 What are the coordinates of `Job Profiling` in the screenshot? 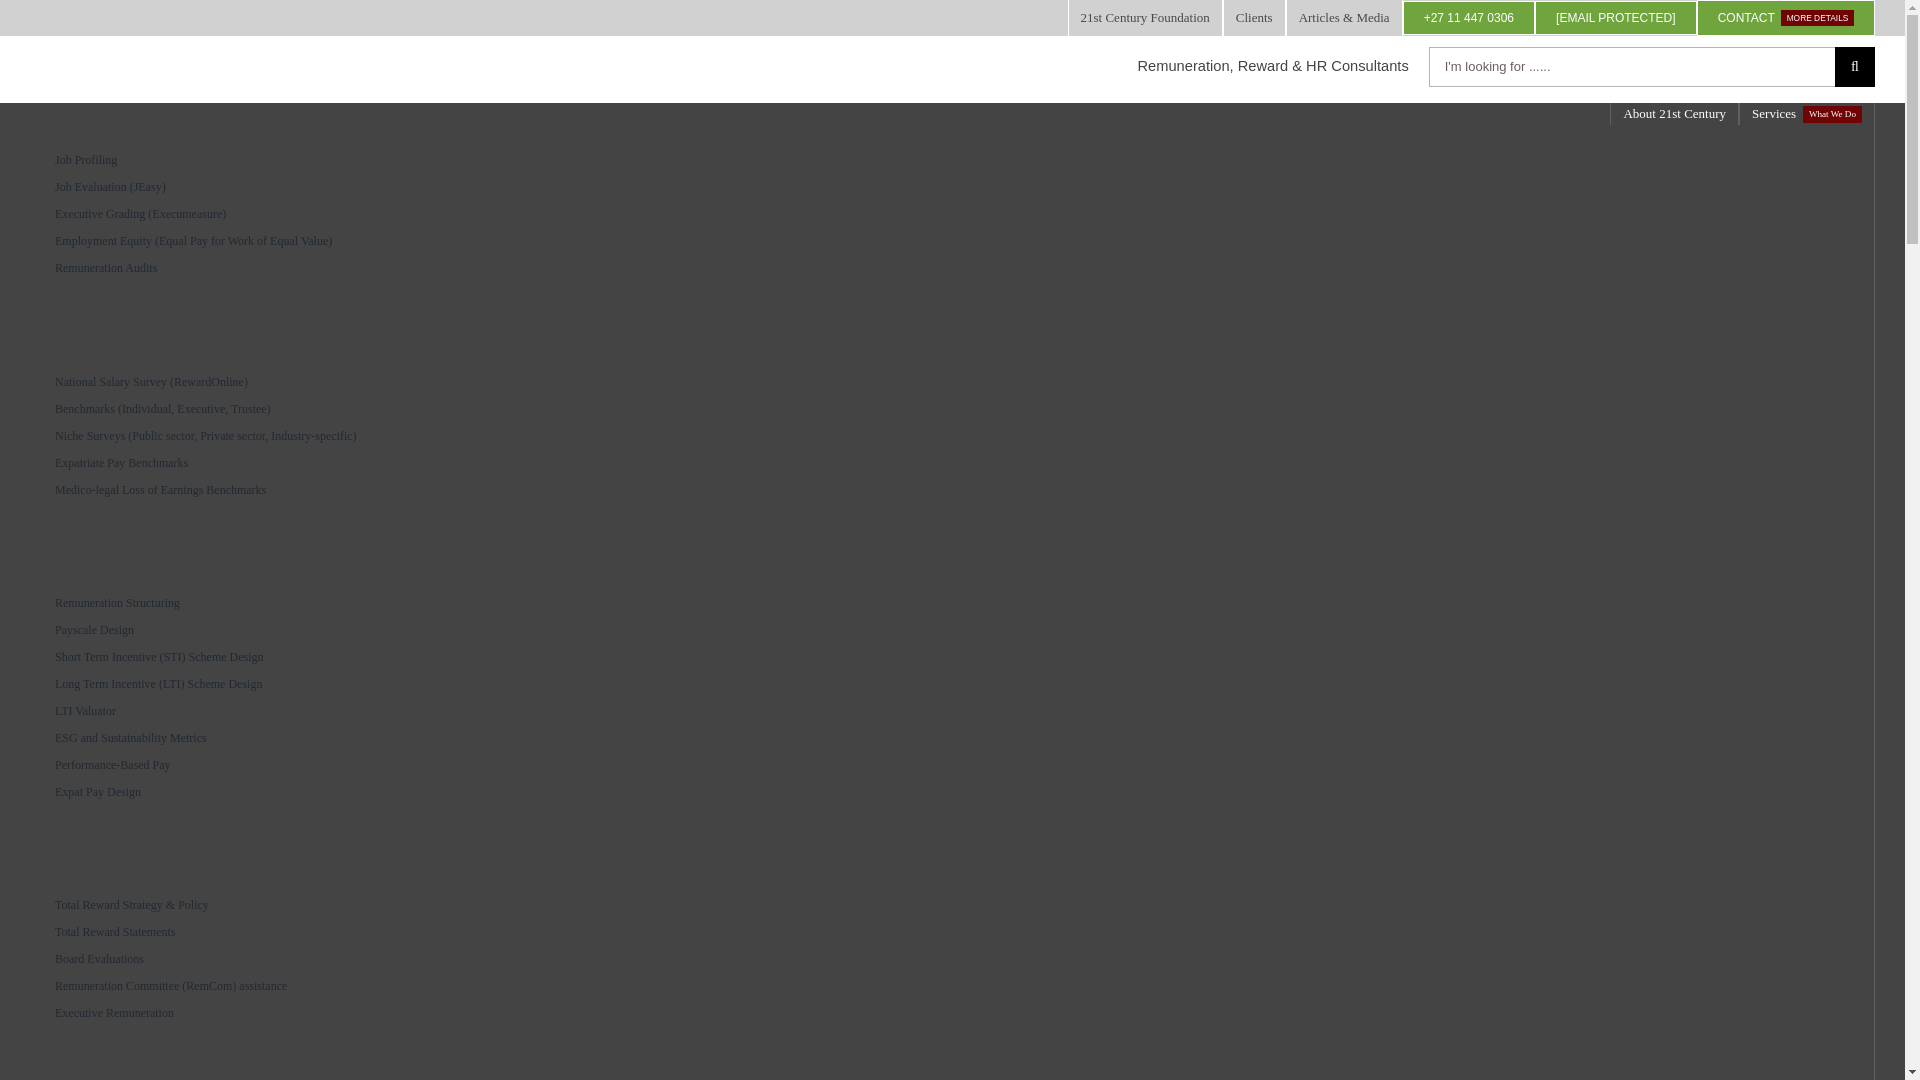 It's located at (954, 160).